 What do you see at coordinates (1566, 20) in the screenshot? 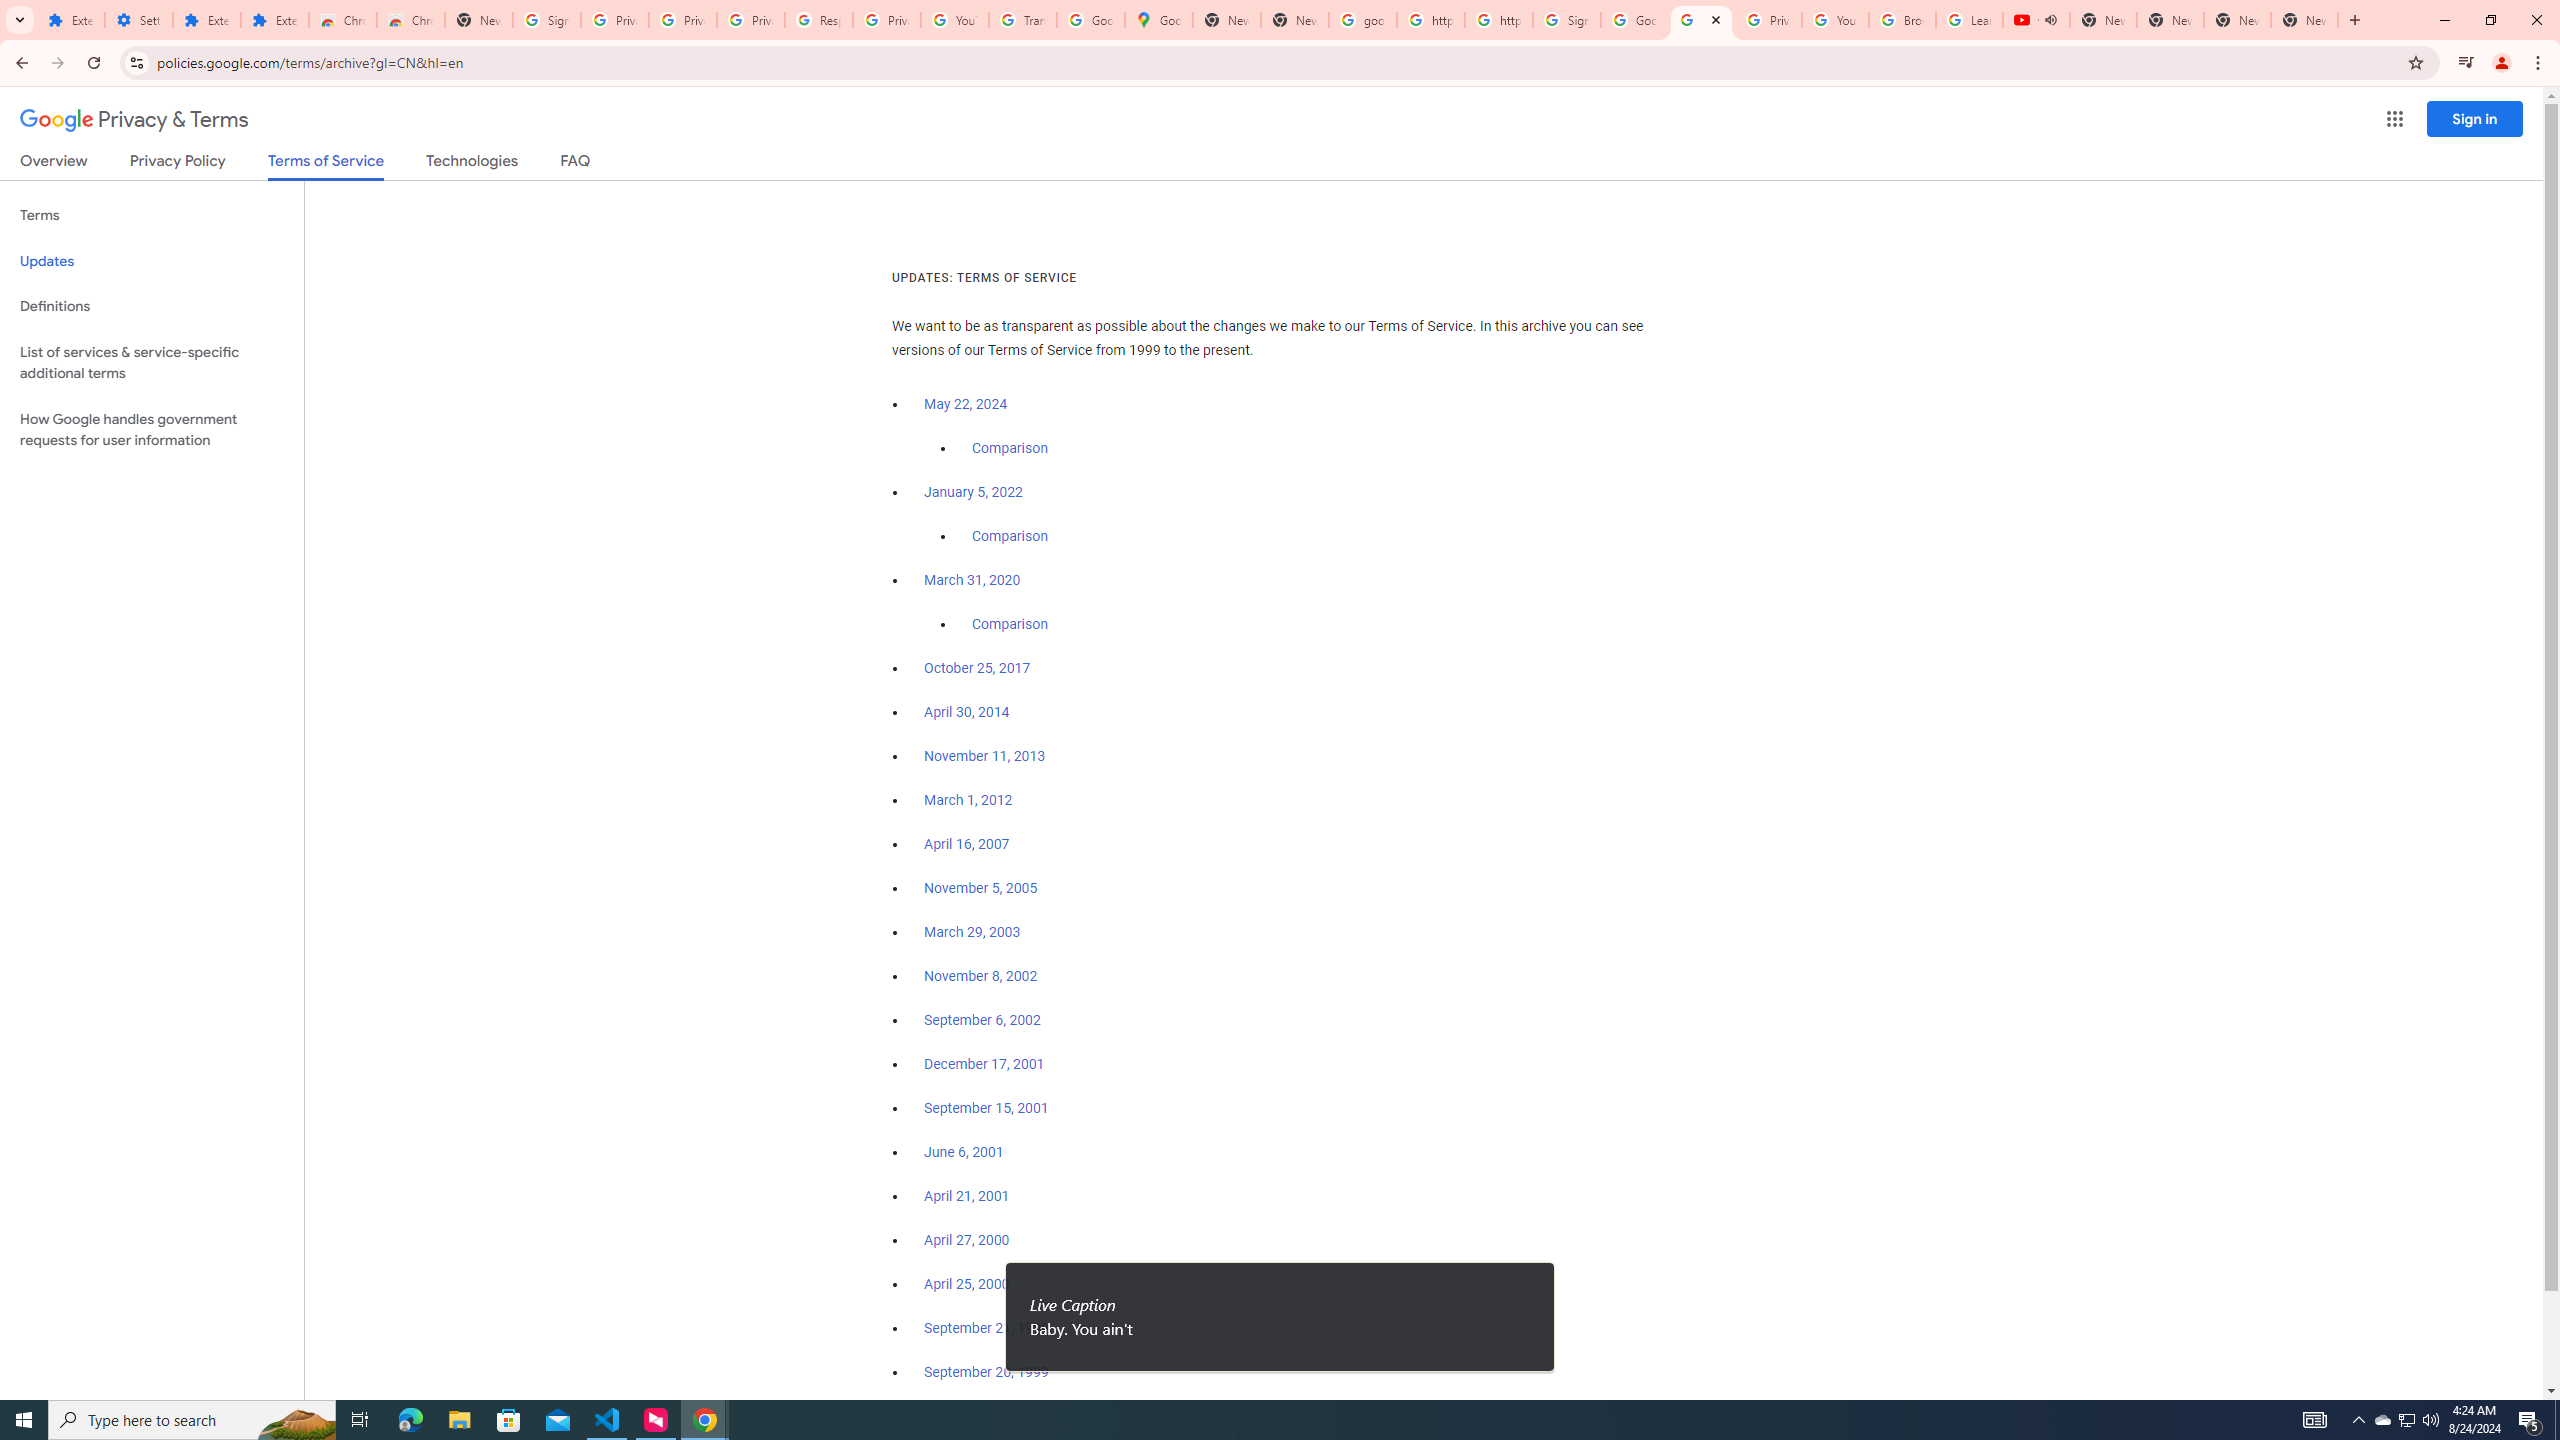
I see `Sign in - Google Accounts` at bounding box center [1566, 20].